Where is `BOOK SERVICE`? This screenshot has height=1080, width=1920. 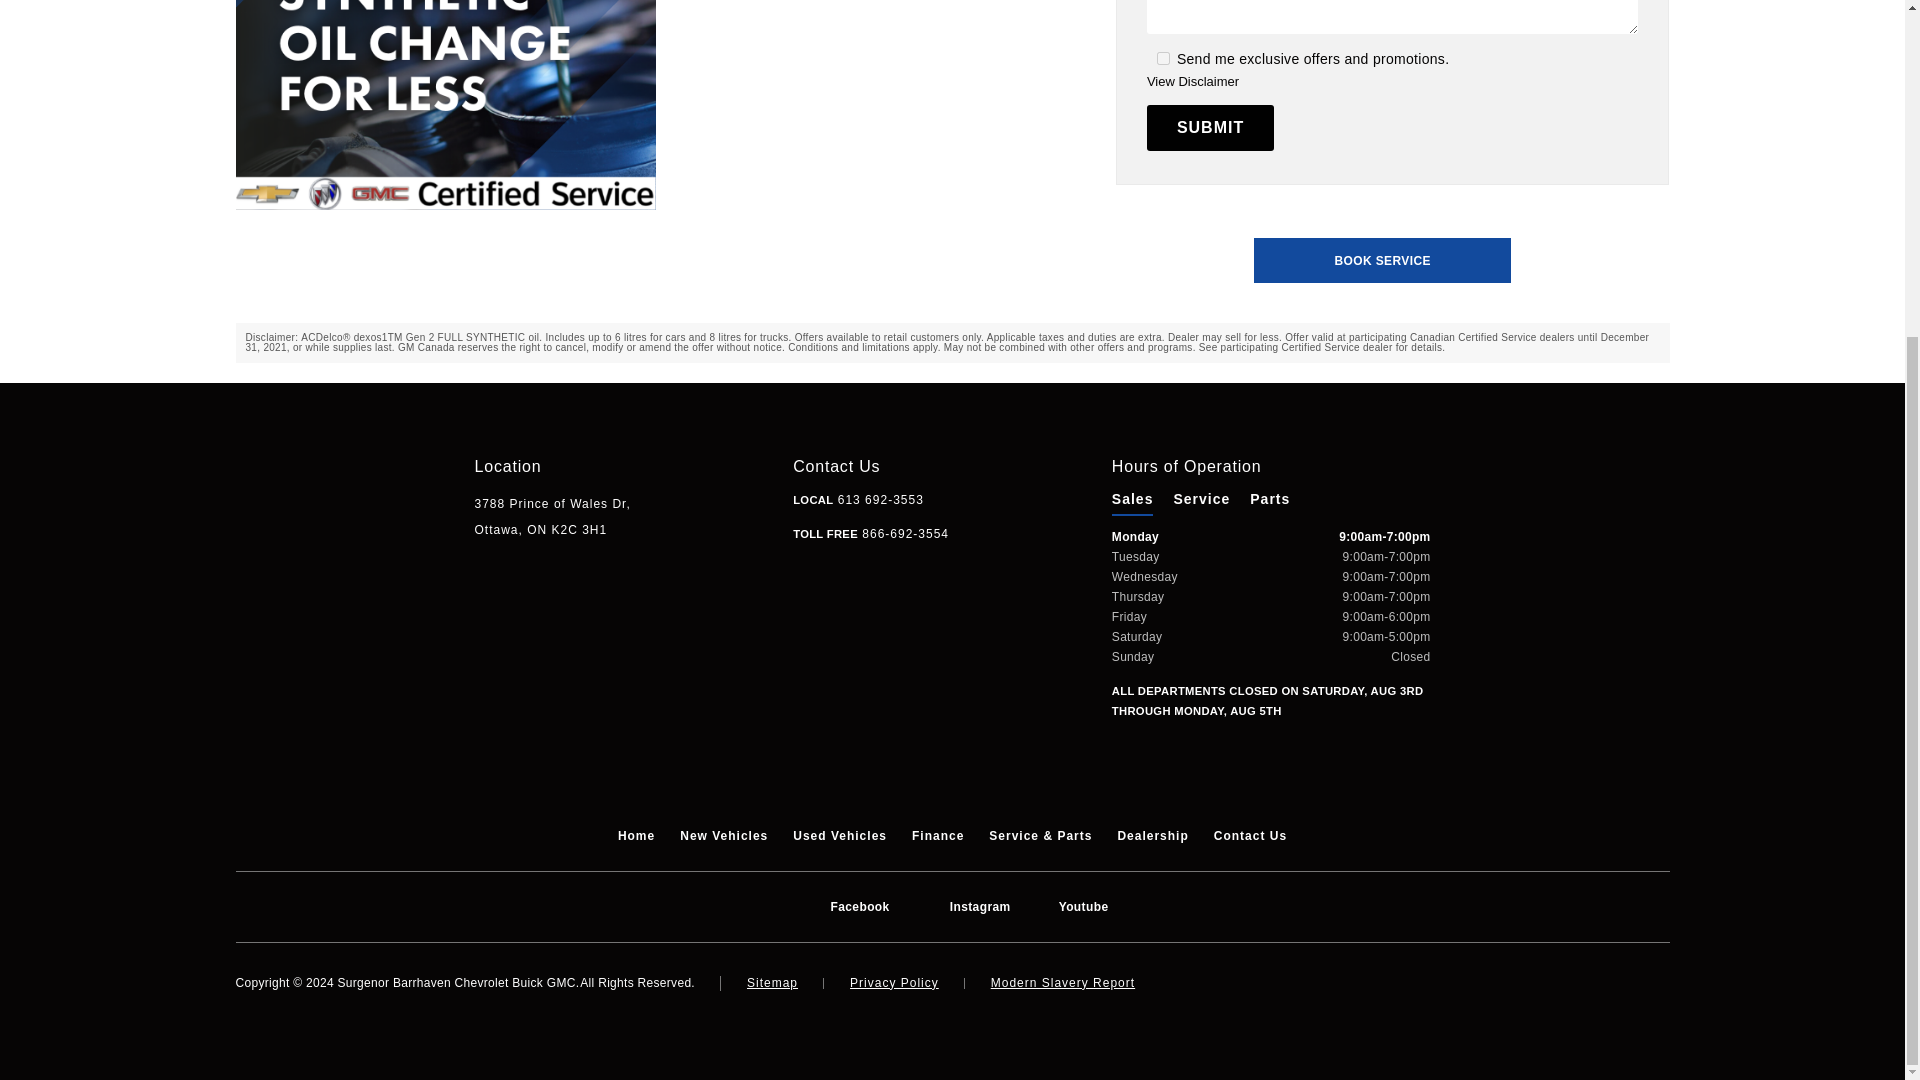
BOOK SERVICE is located at coordinates (1382, 260).